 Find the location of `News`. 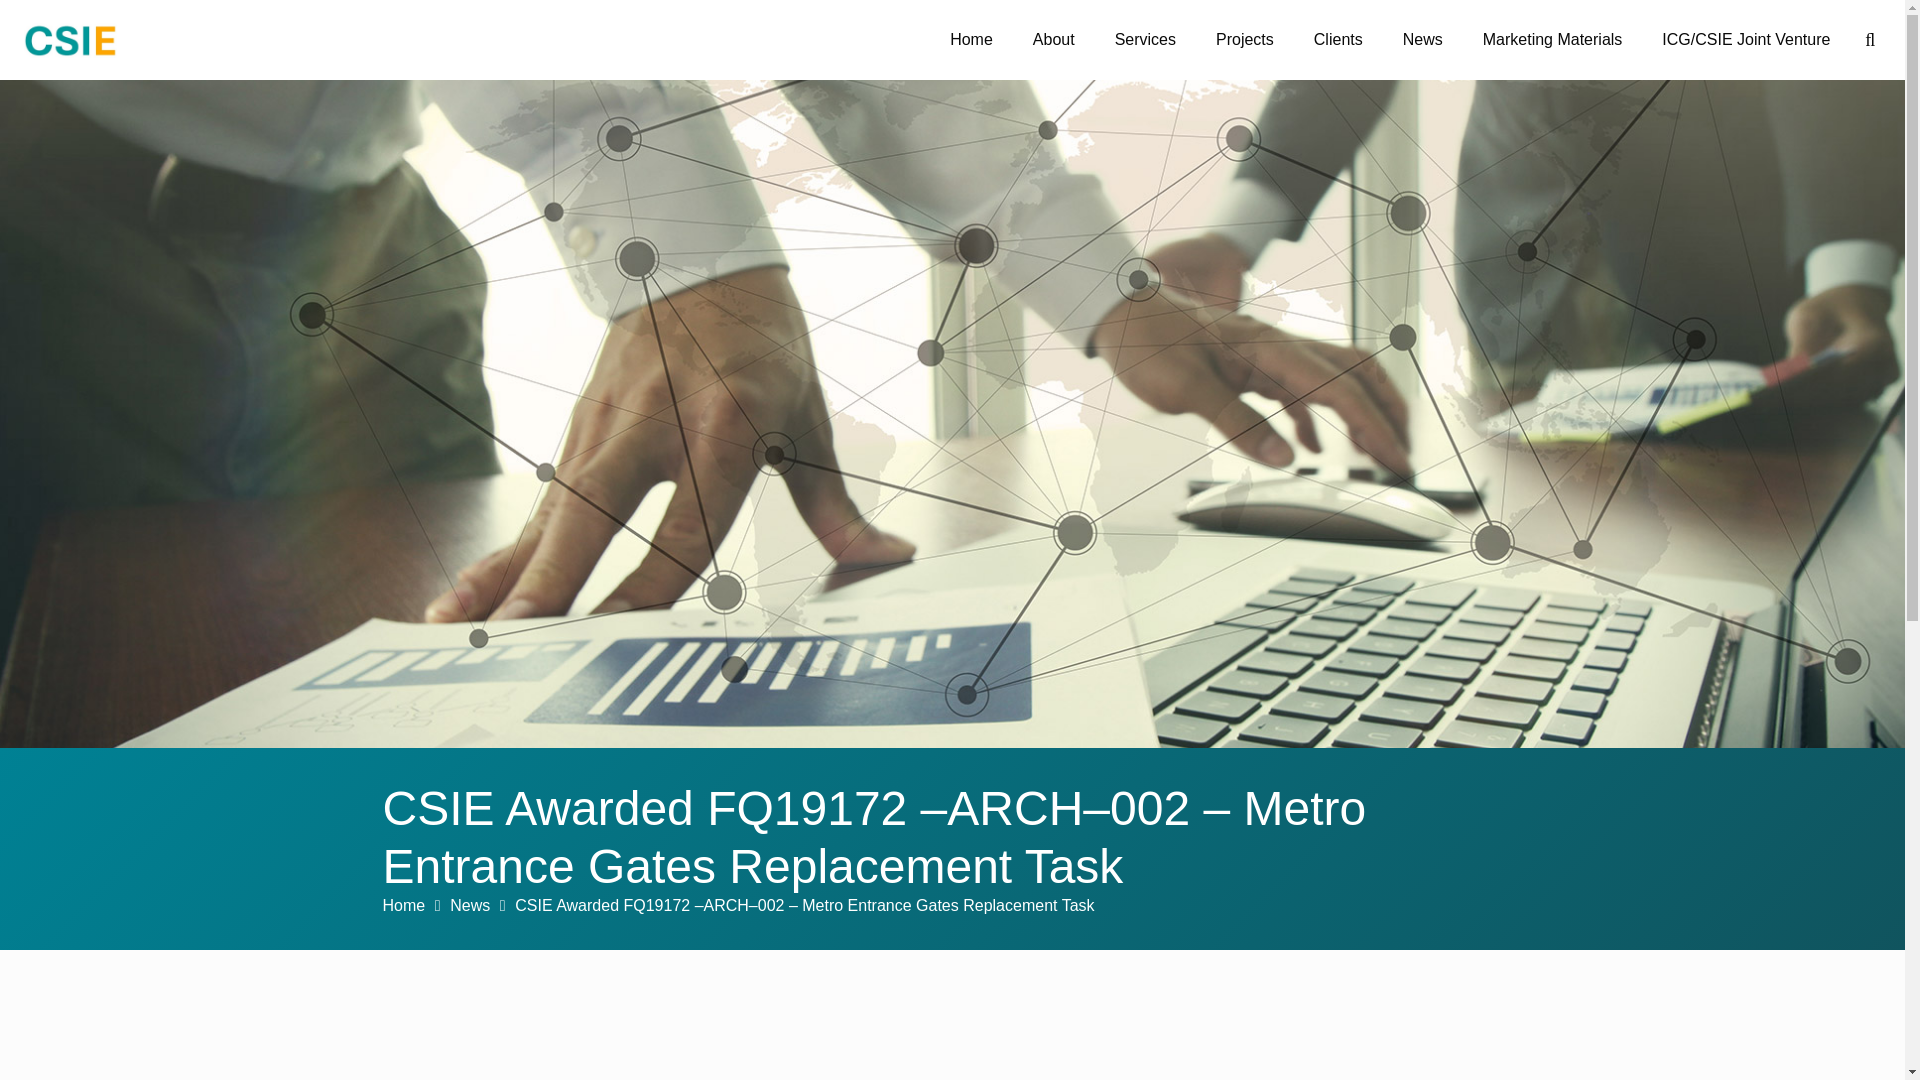

News is located at coordinates (469, 905).